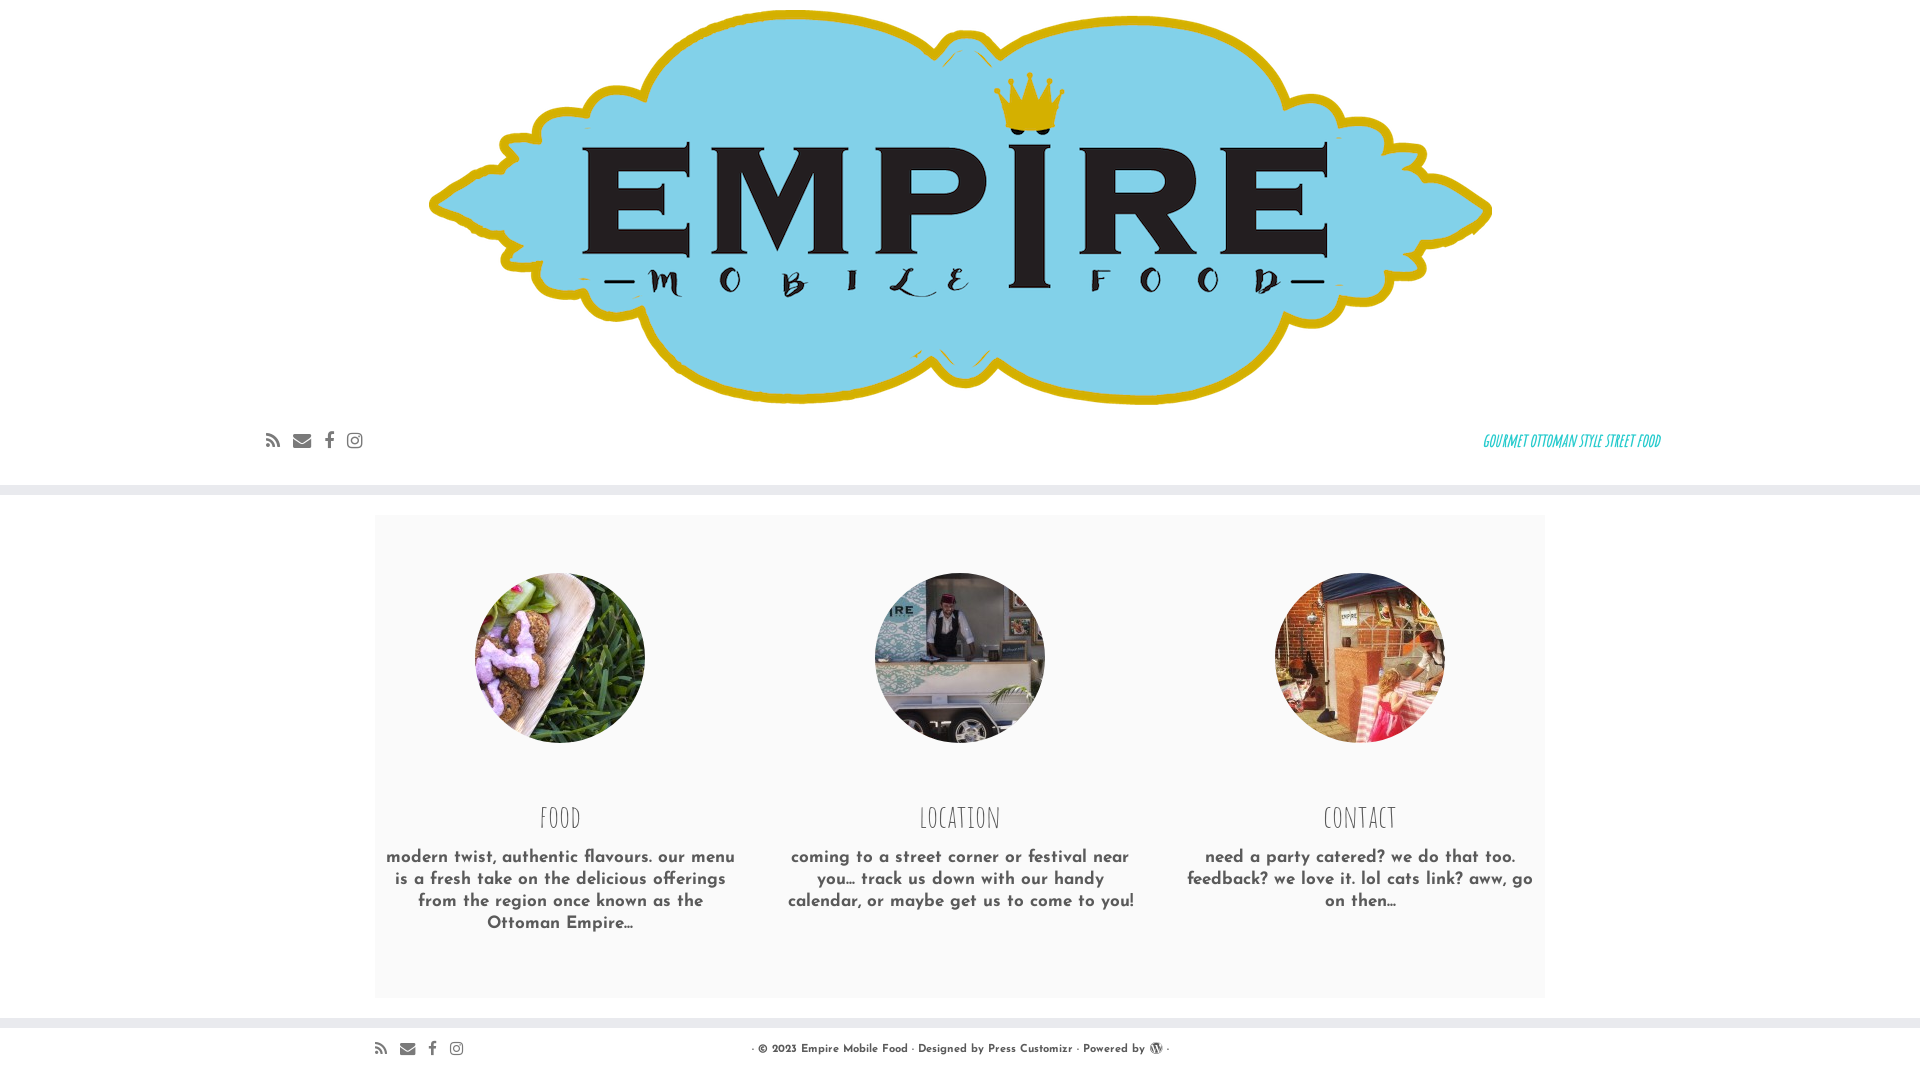  What do you see at coordinates (336, 442) in the screenshot?
I see `Follow me on Facebook` at bounding box center [336, 442].